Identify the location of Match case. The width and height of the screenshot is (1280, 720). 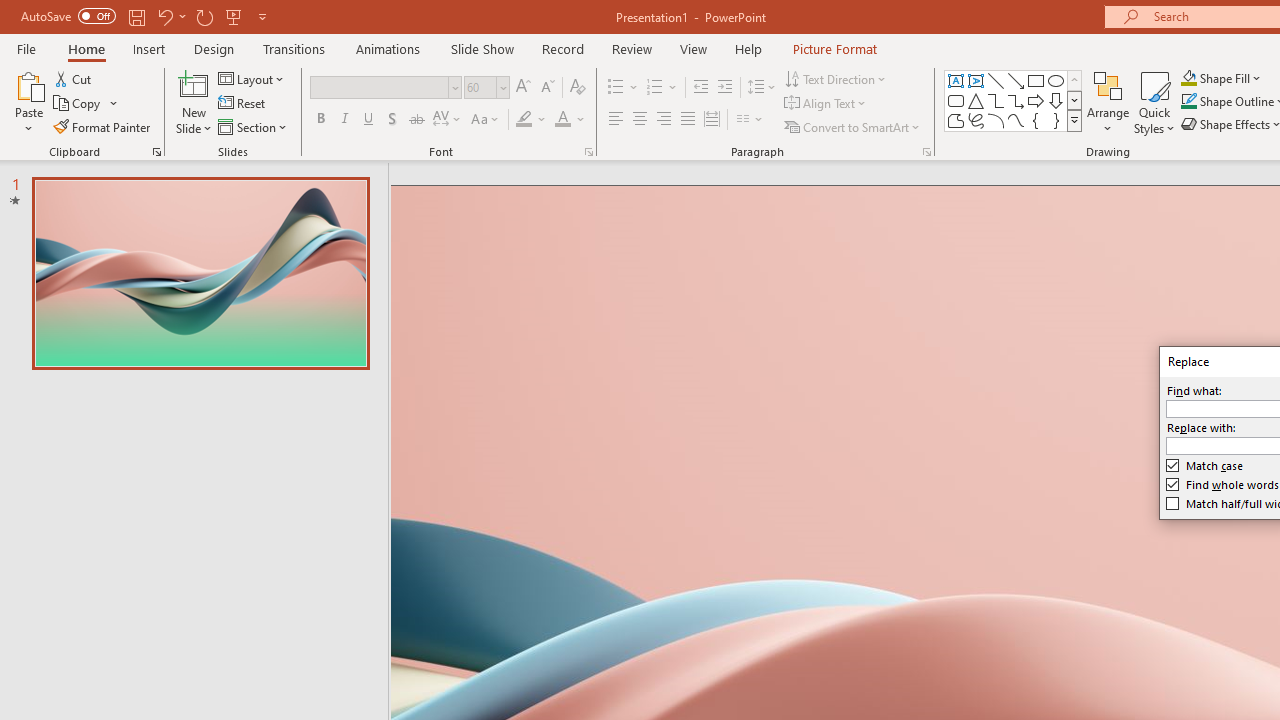
(1206, 465).